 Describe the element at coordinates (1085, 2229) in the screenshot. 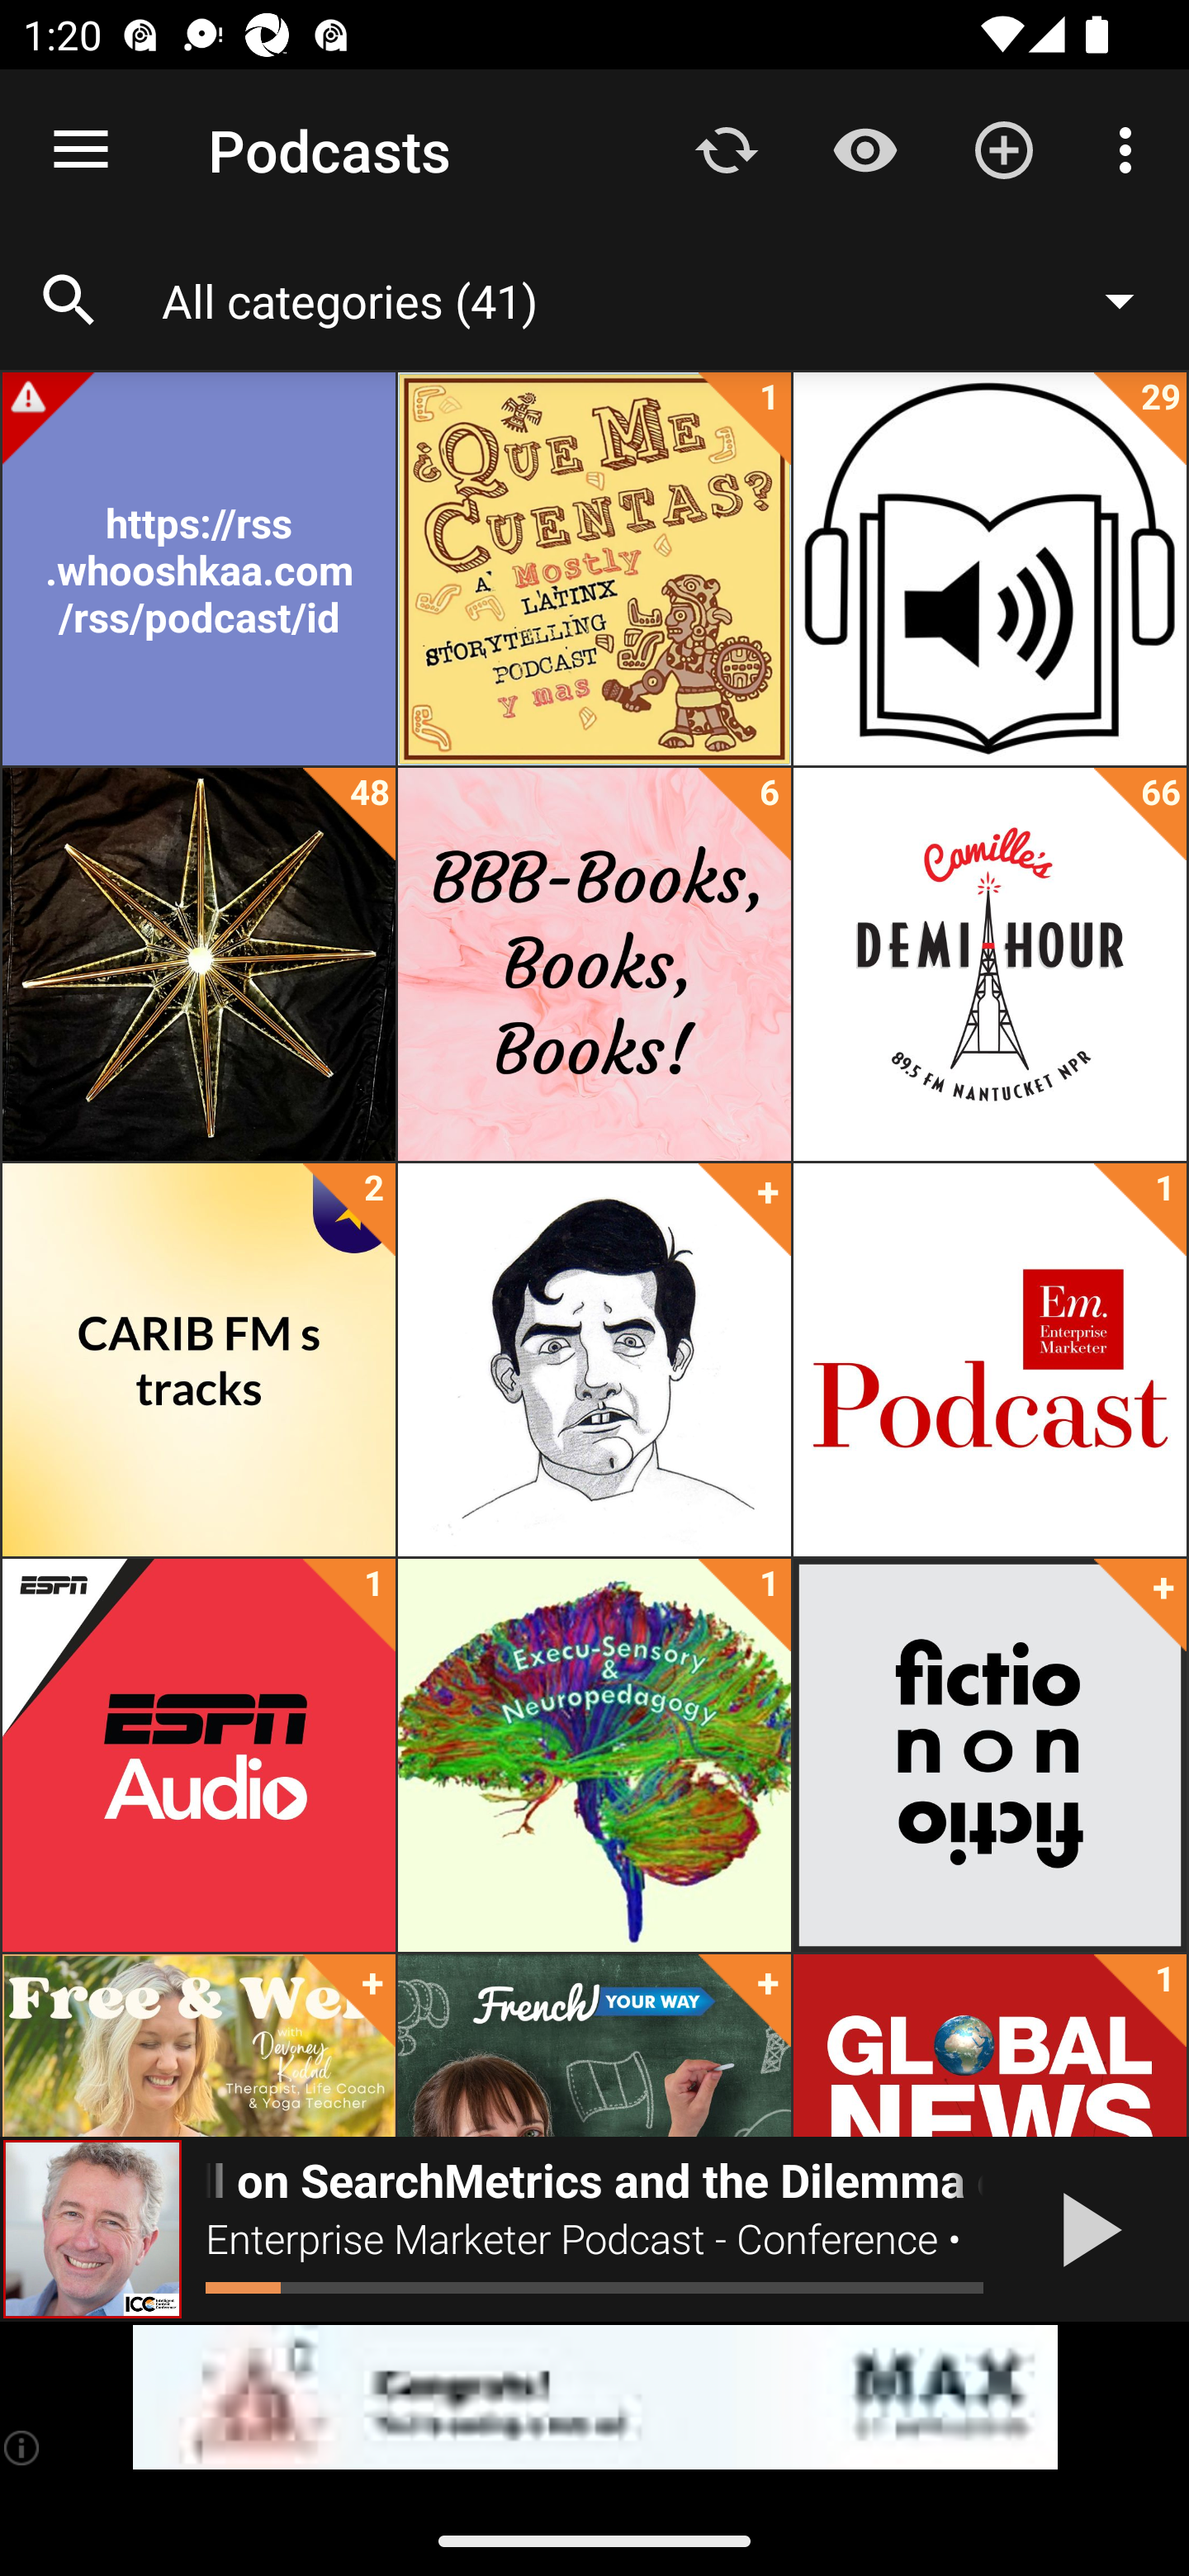

I see `Play / Pause` at that location.